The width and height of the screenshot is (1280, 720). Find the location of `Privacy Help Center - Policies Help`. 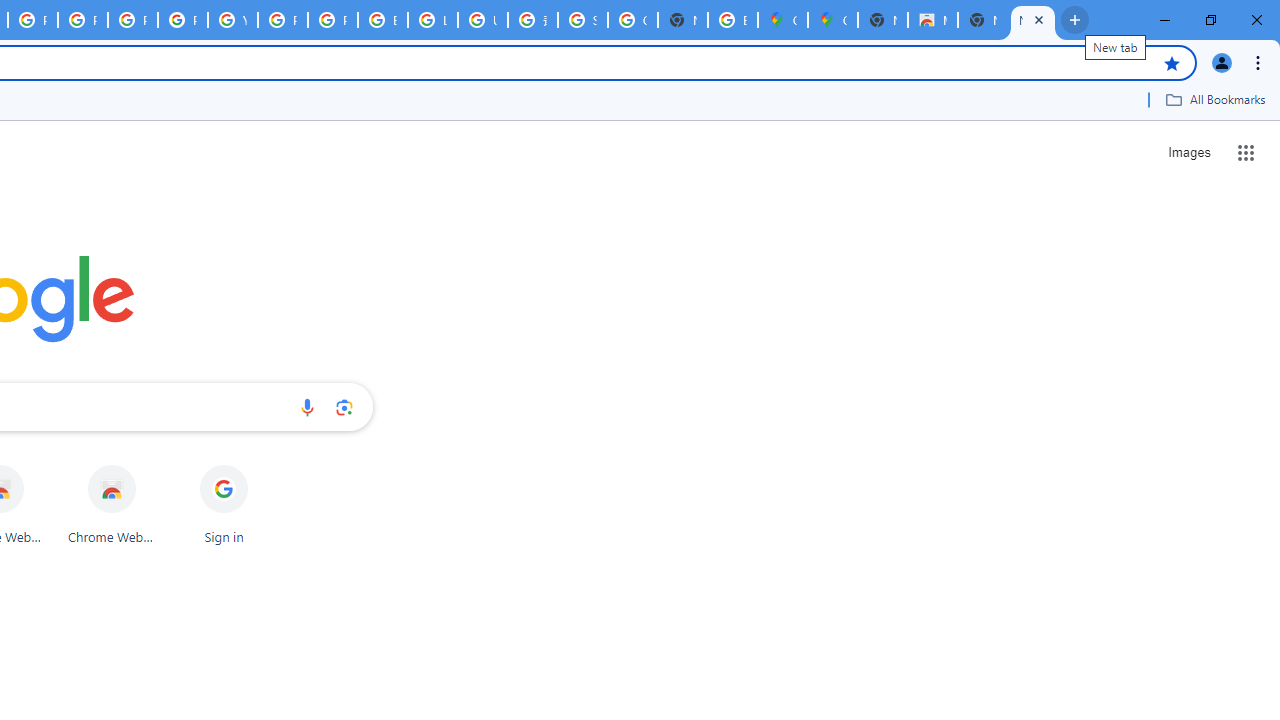

Privacy Help Center - Policies Help is located at coordinates (132, 20).